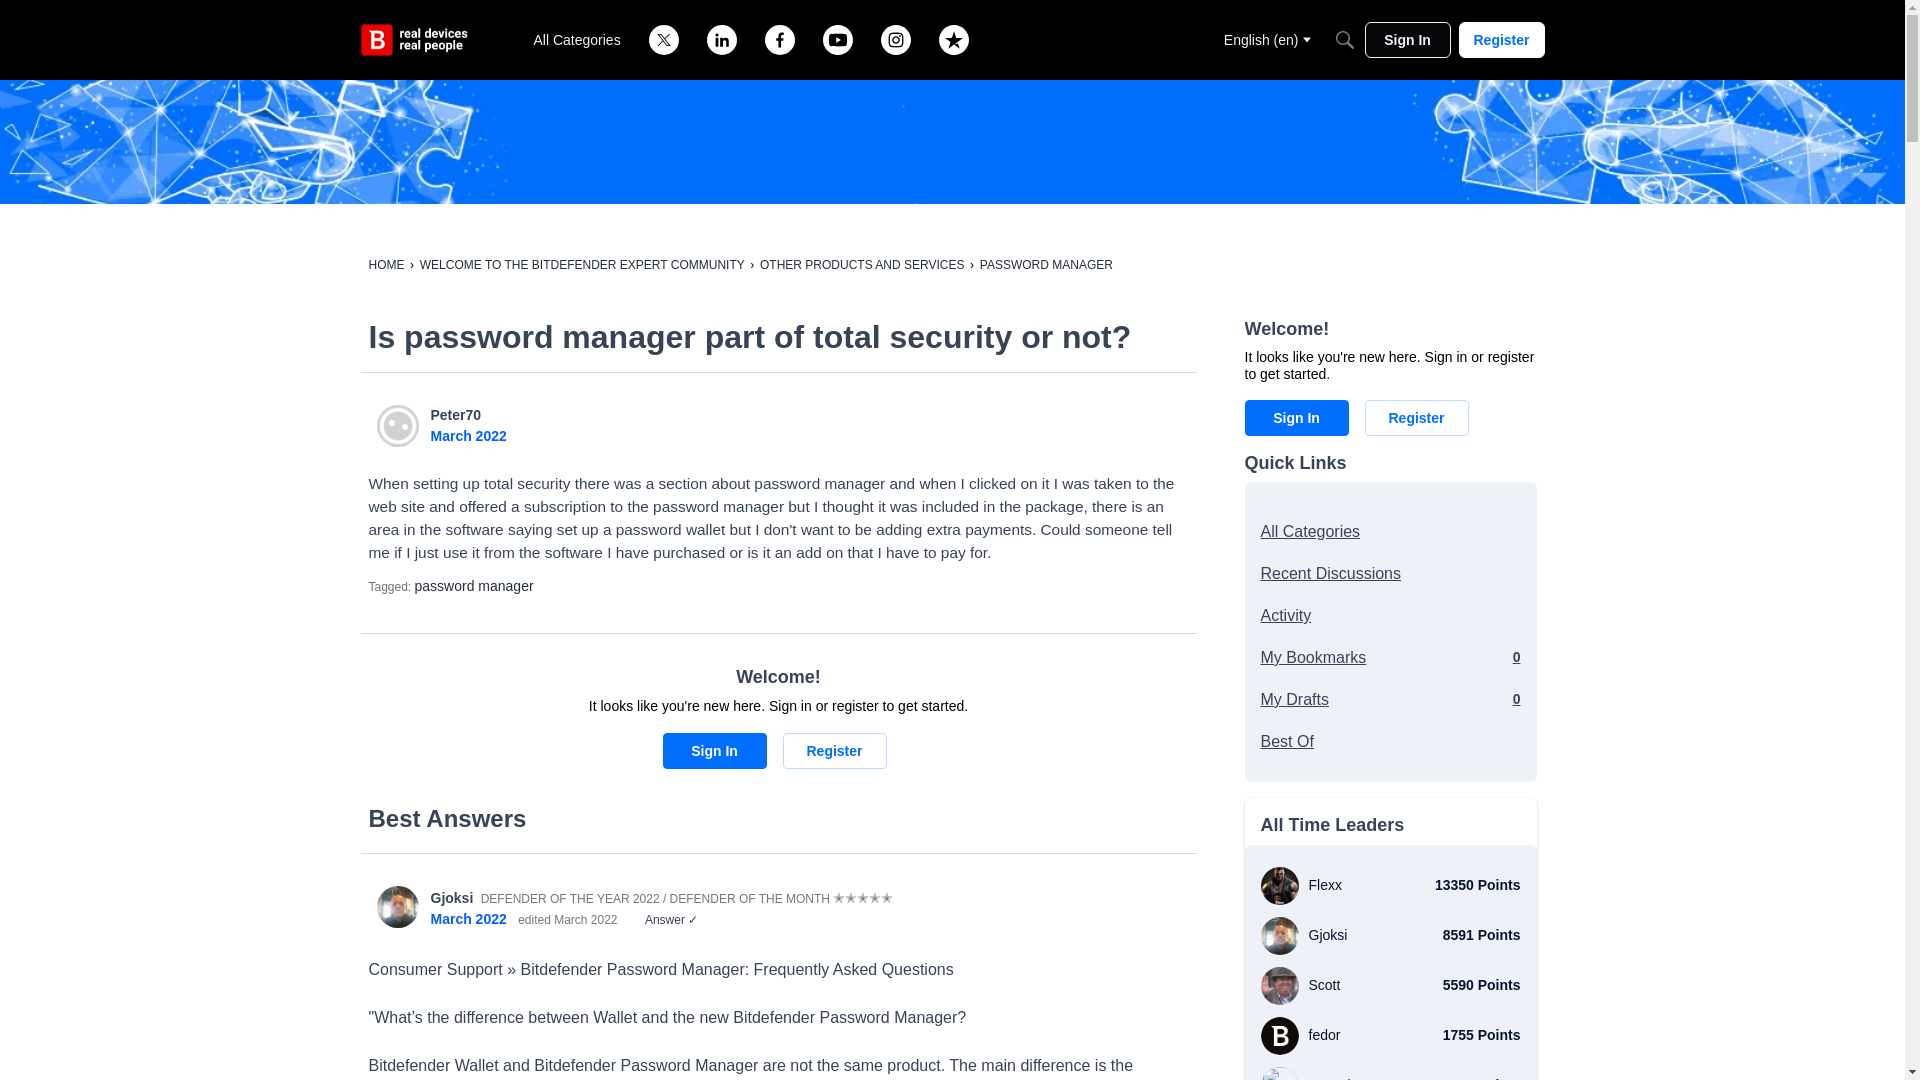 The width and height of the screenshot is (1920, 1080). Describe the element at coordinates (1500, 40) in the screenshot. I see `Register` at that location.